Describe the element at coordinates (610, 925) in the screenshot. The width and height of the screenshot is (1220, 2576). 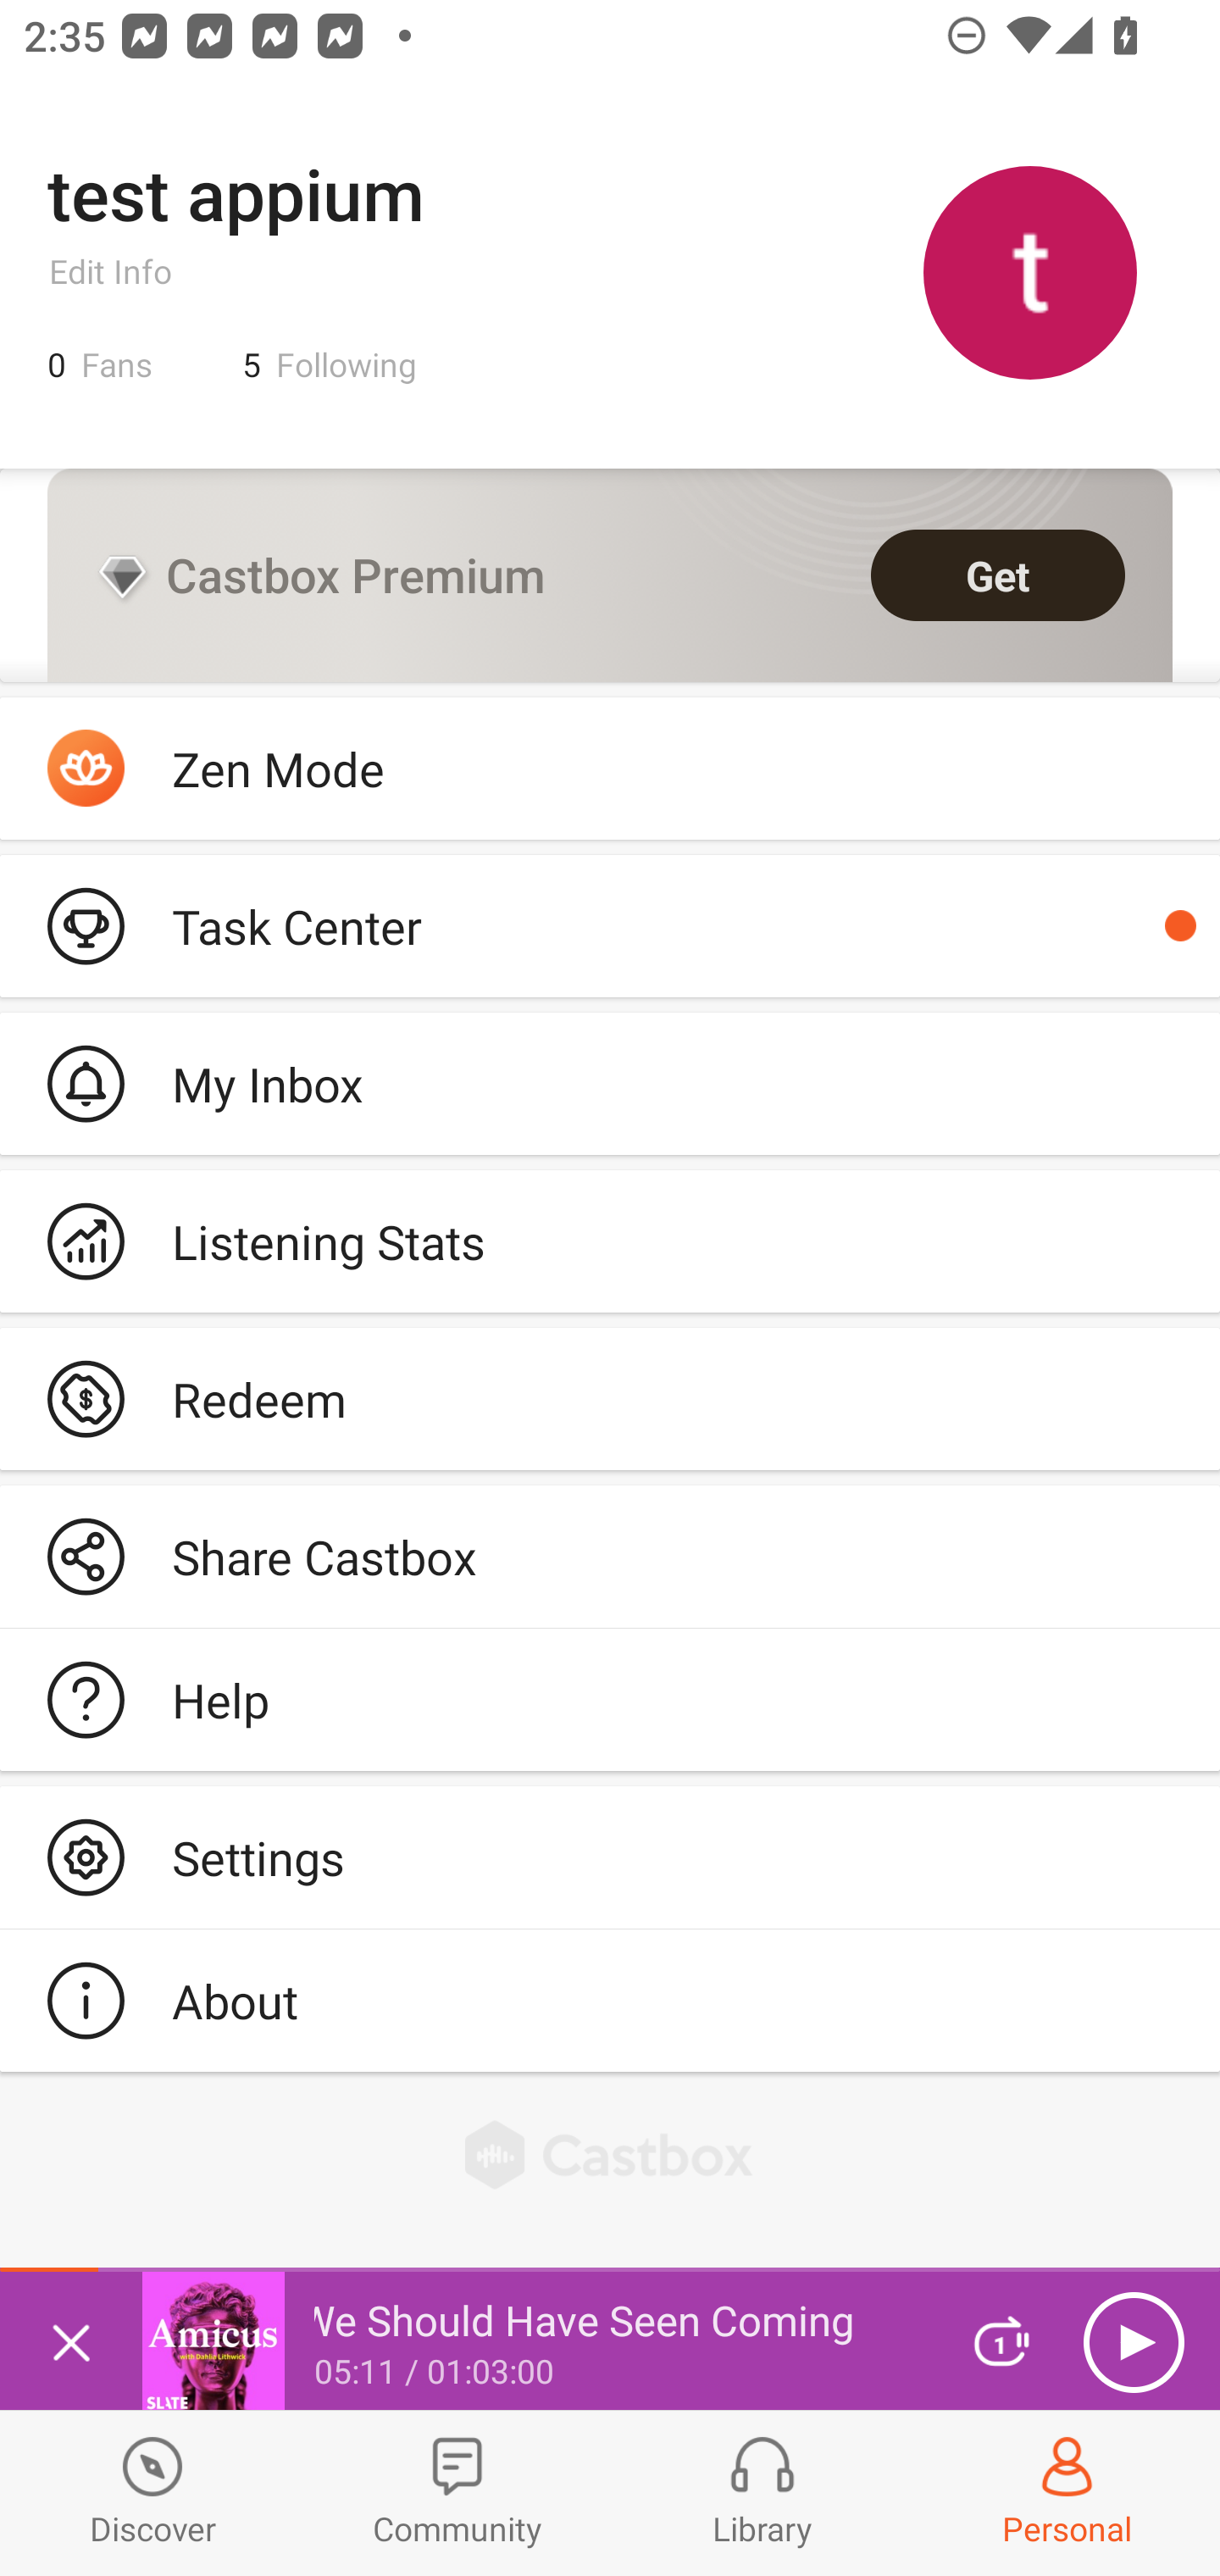
I see `Podcaster  Task Center` at that location.